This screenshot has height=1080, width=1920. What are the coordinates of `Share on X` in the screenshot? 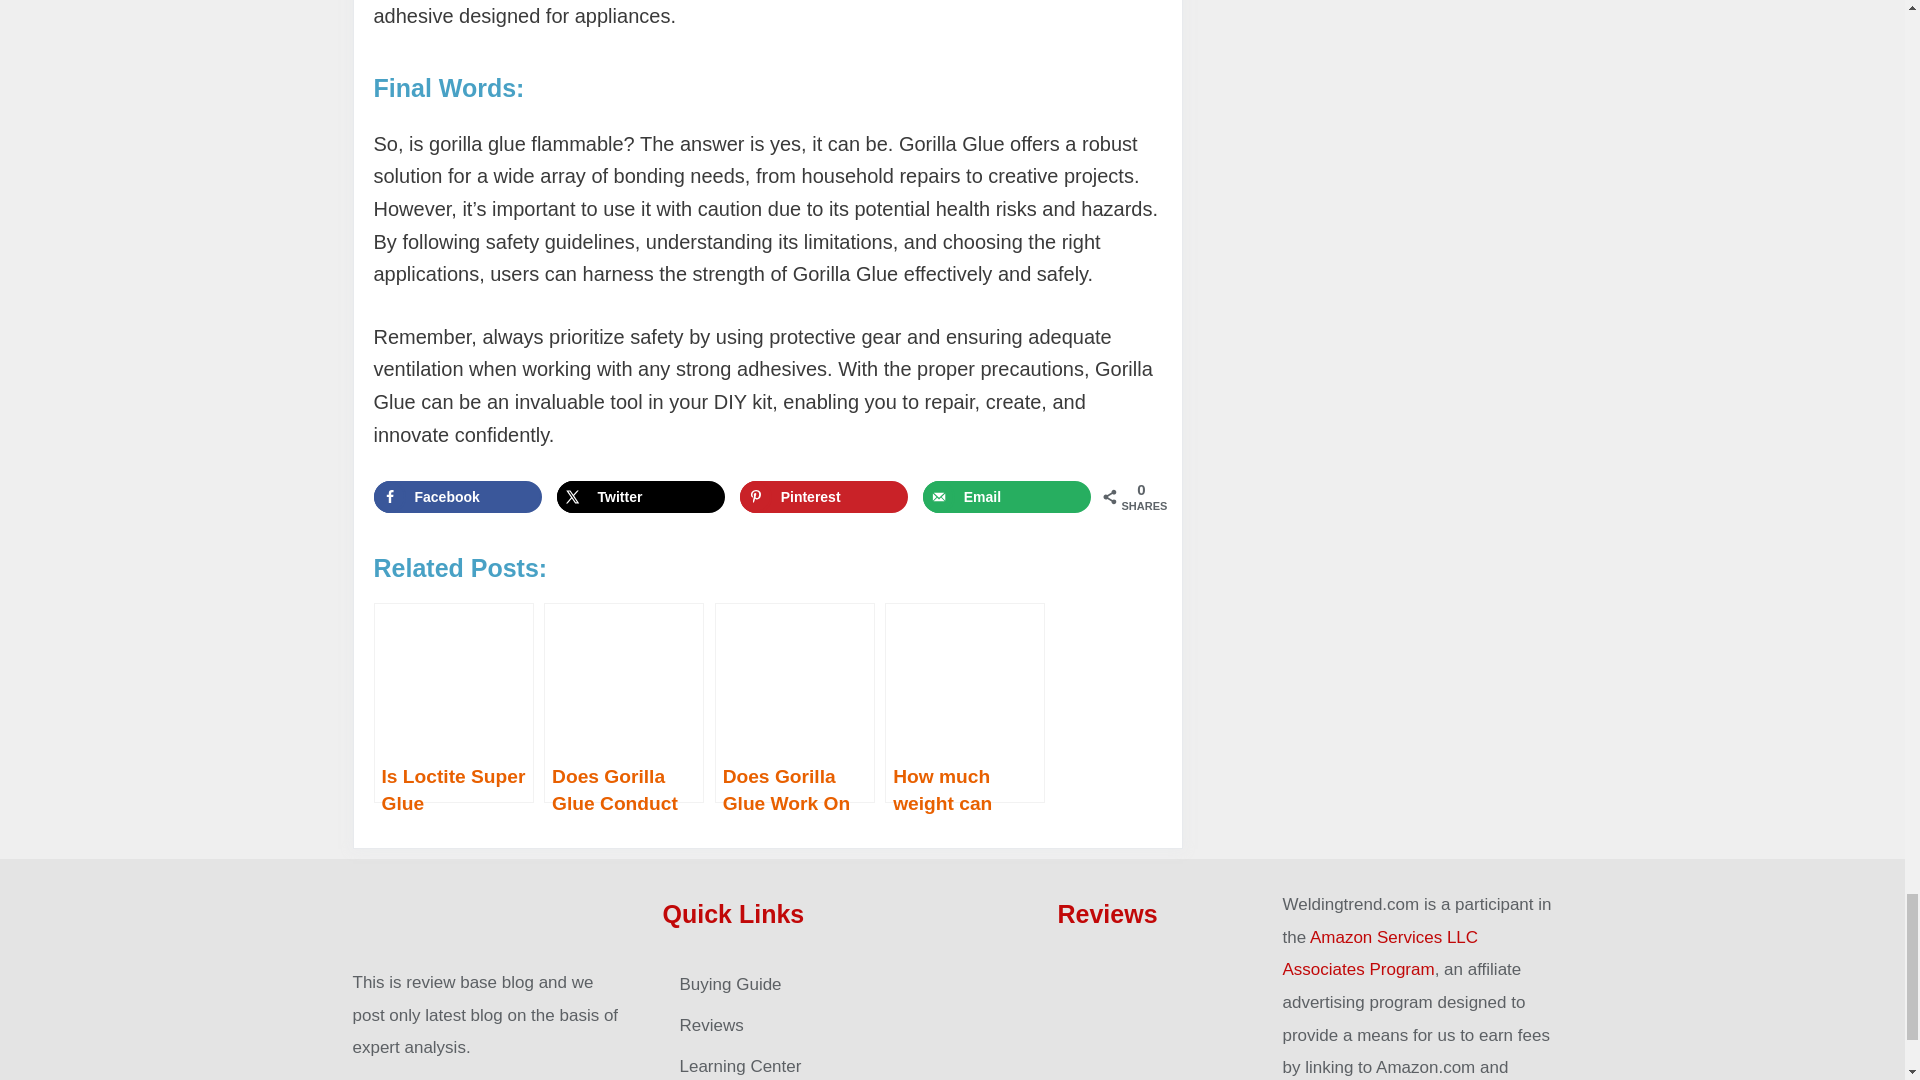 It's located at (640, 496).